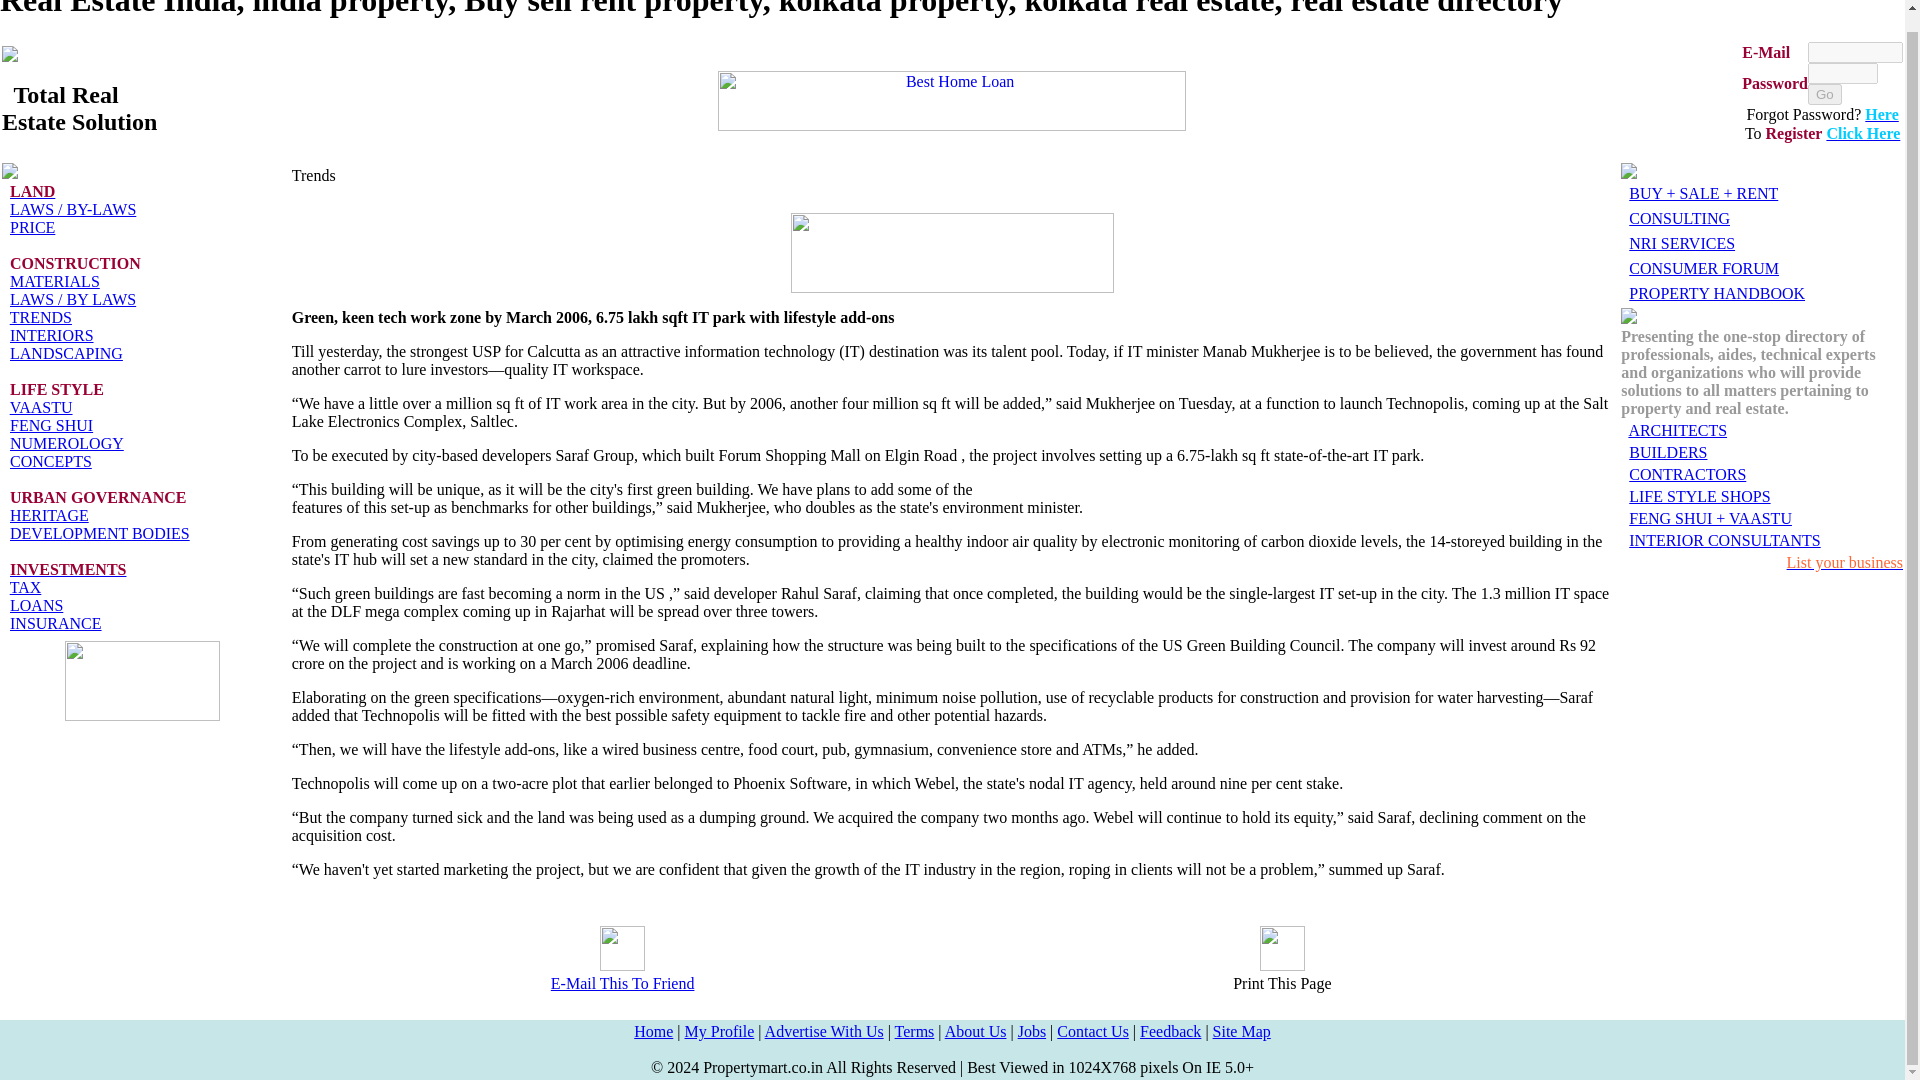 The image size is (1920, 1080). What do you see at coordinates (32, 228) in the screenshot?
I see `PRICE` at bounding box center [32, 228].